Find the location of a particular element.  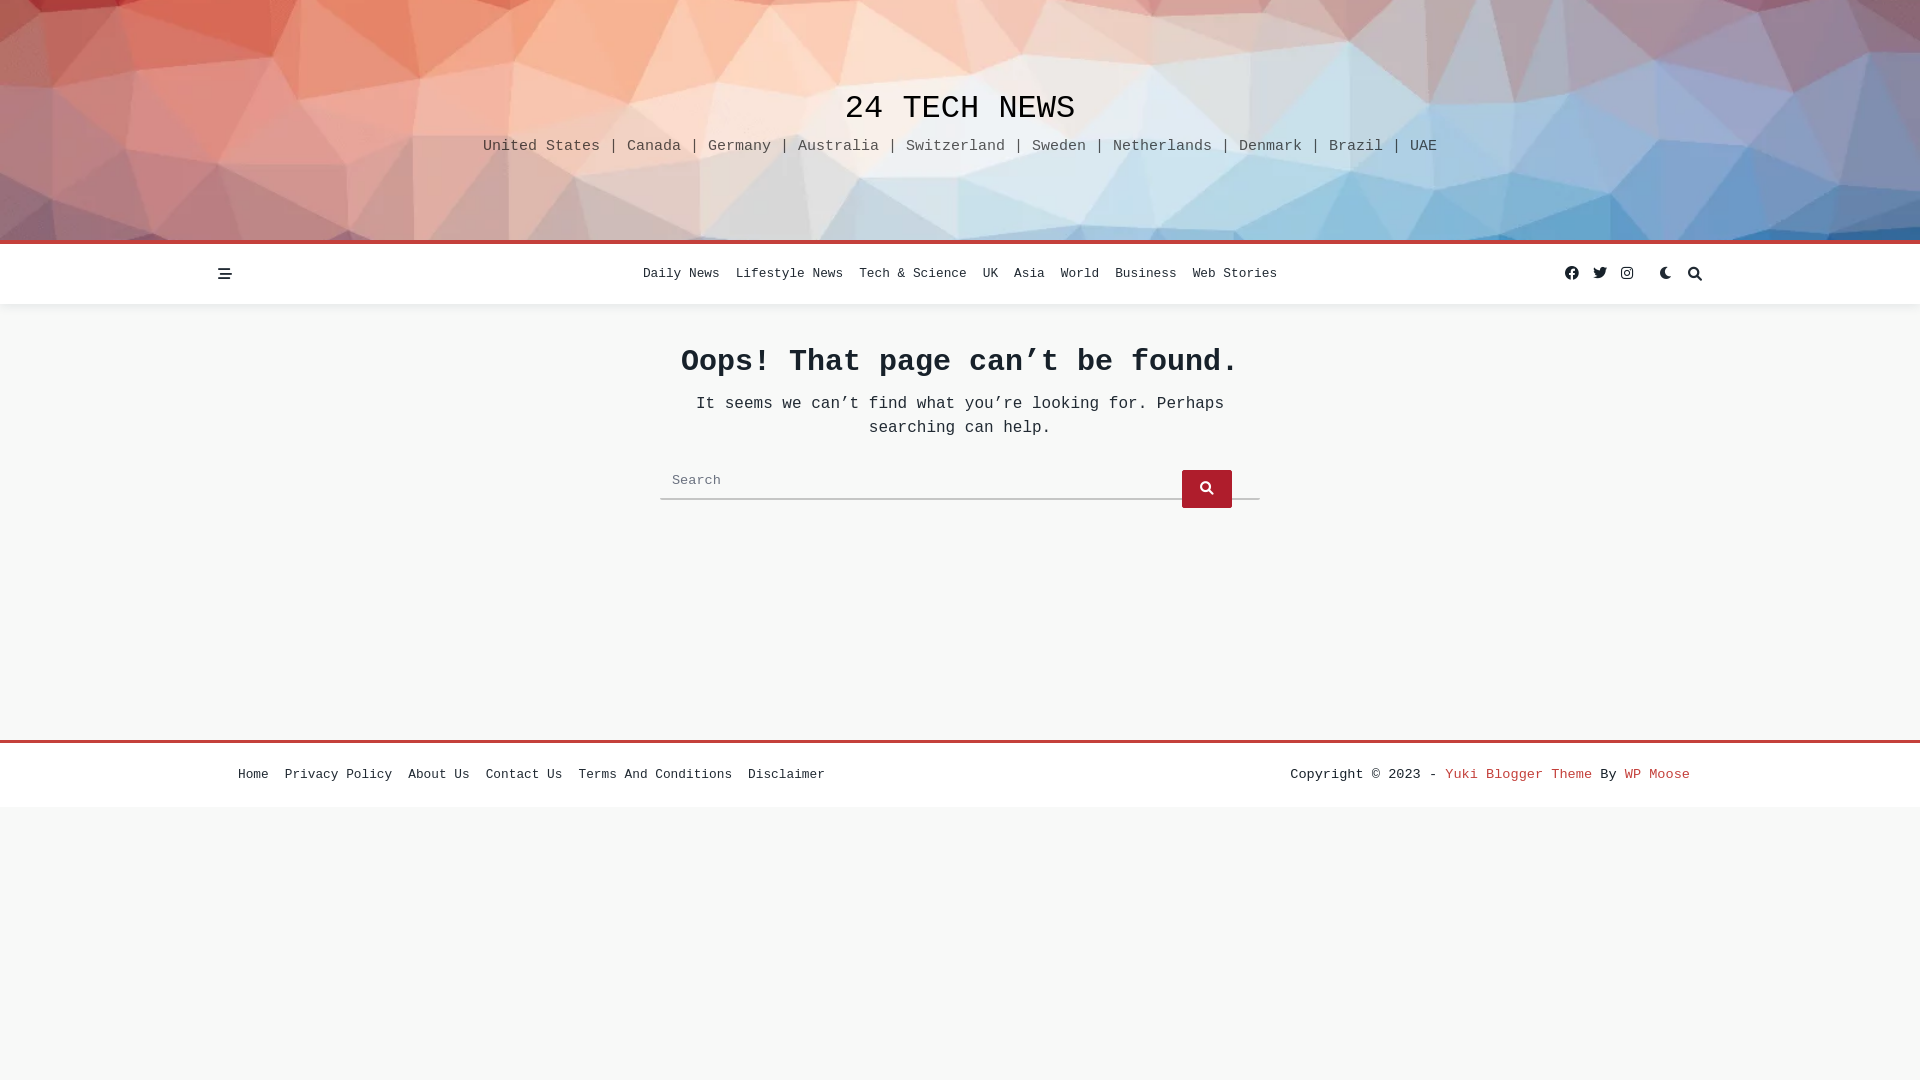

Tech & Science is located at coordinates (913, 274).